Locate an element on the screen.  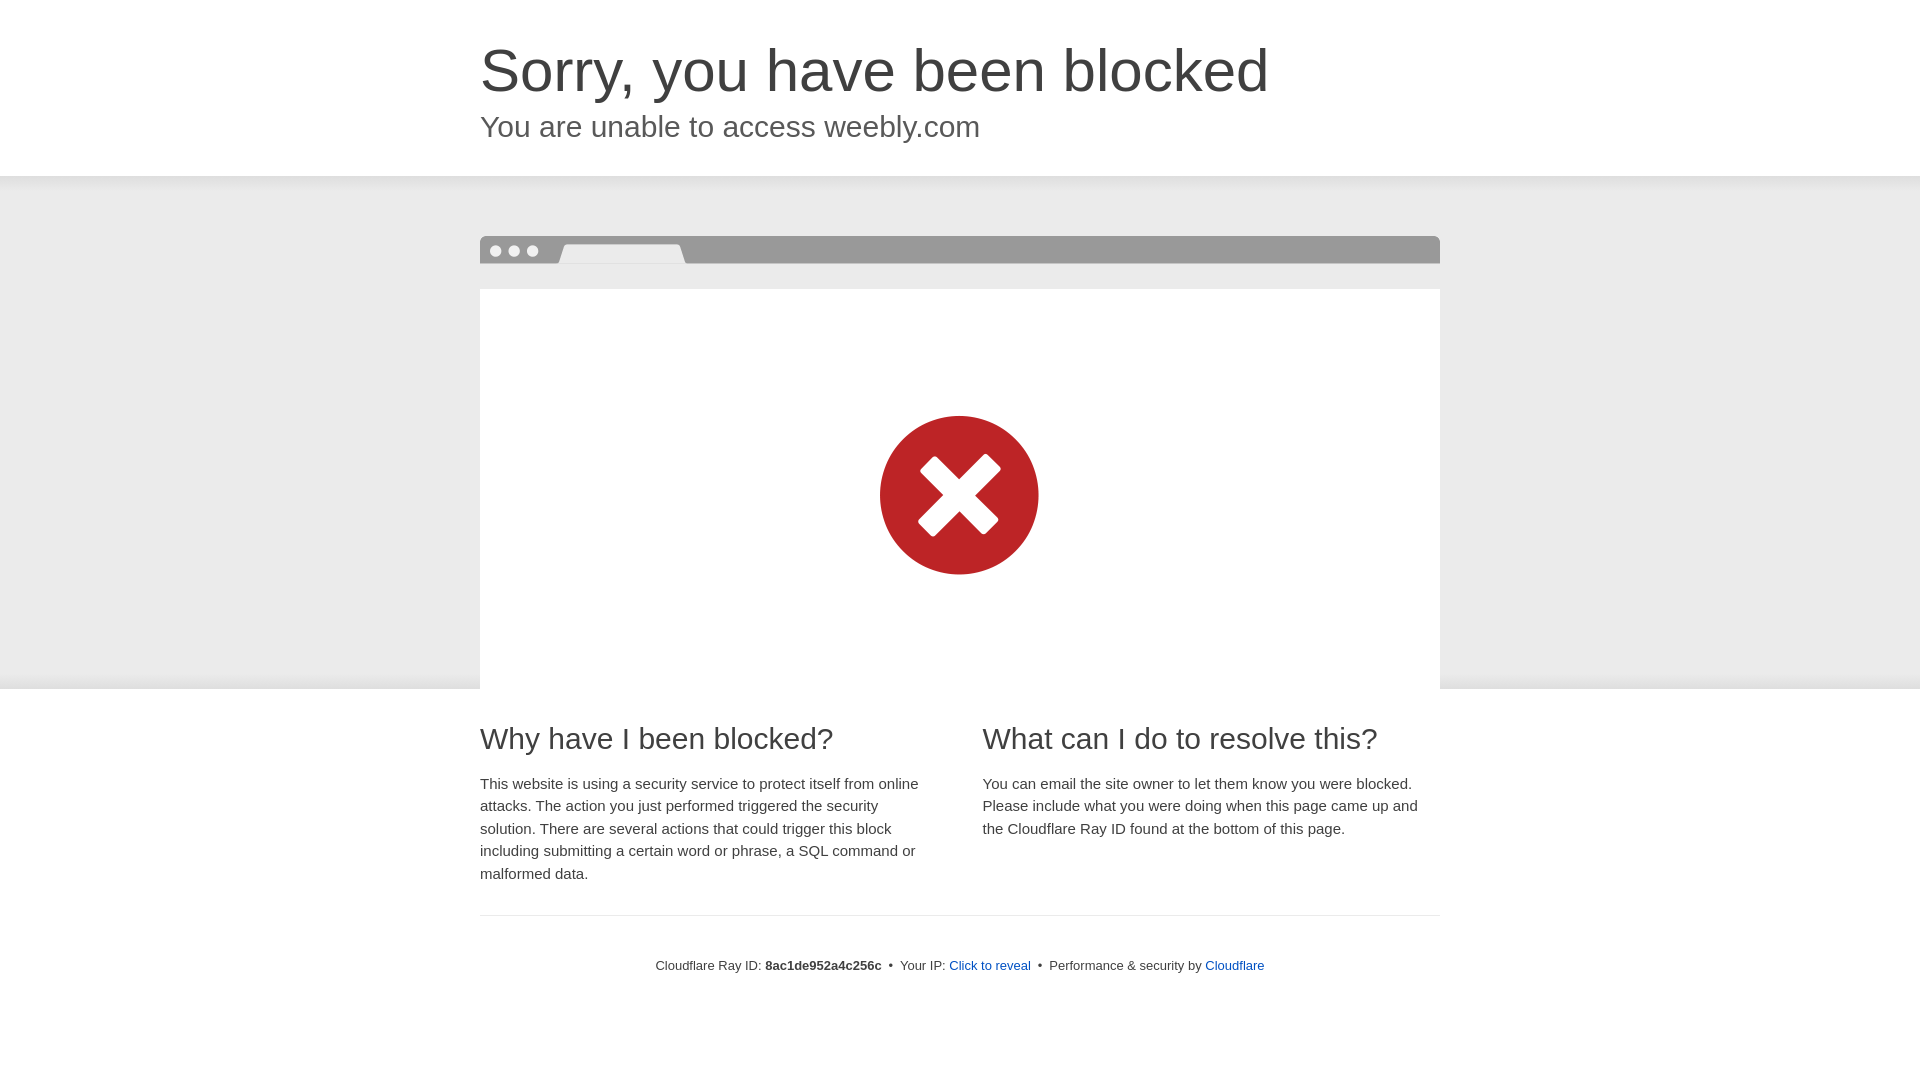
Cloudflare is located at coordinates (1234, 965).